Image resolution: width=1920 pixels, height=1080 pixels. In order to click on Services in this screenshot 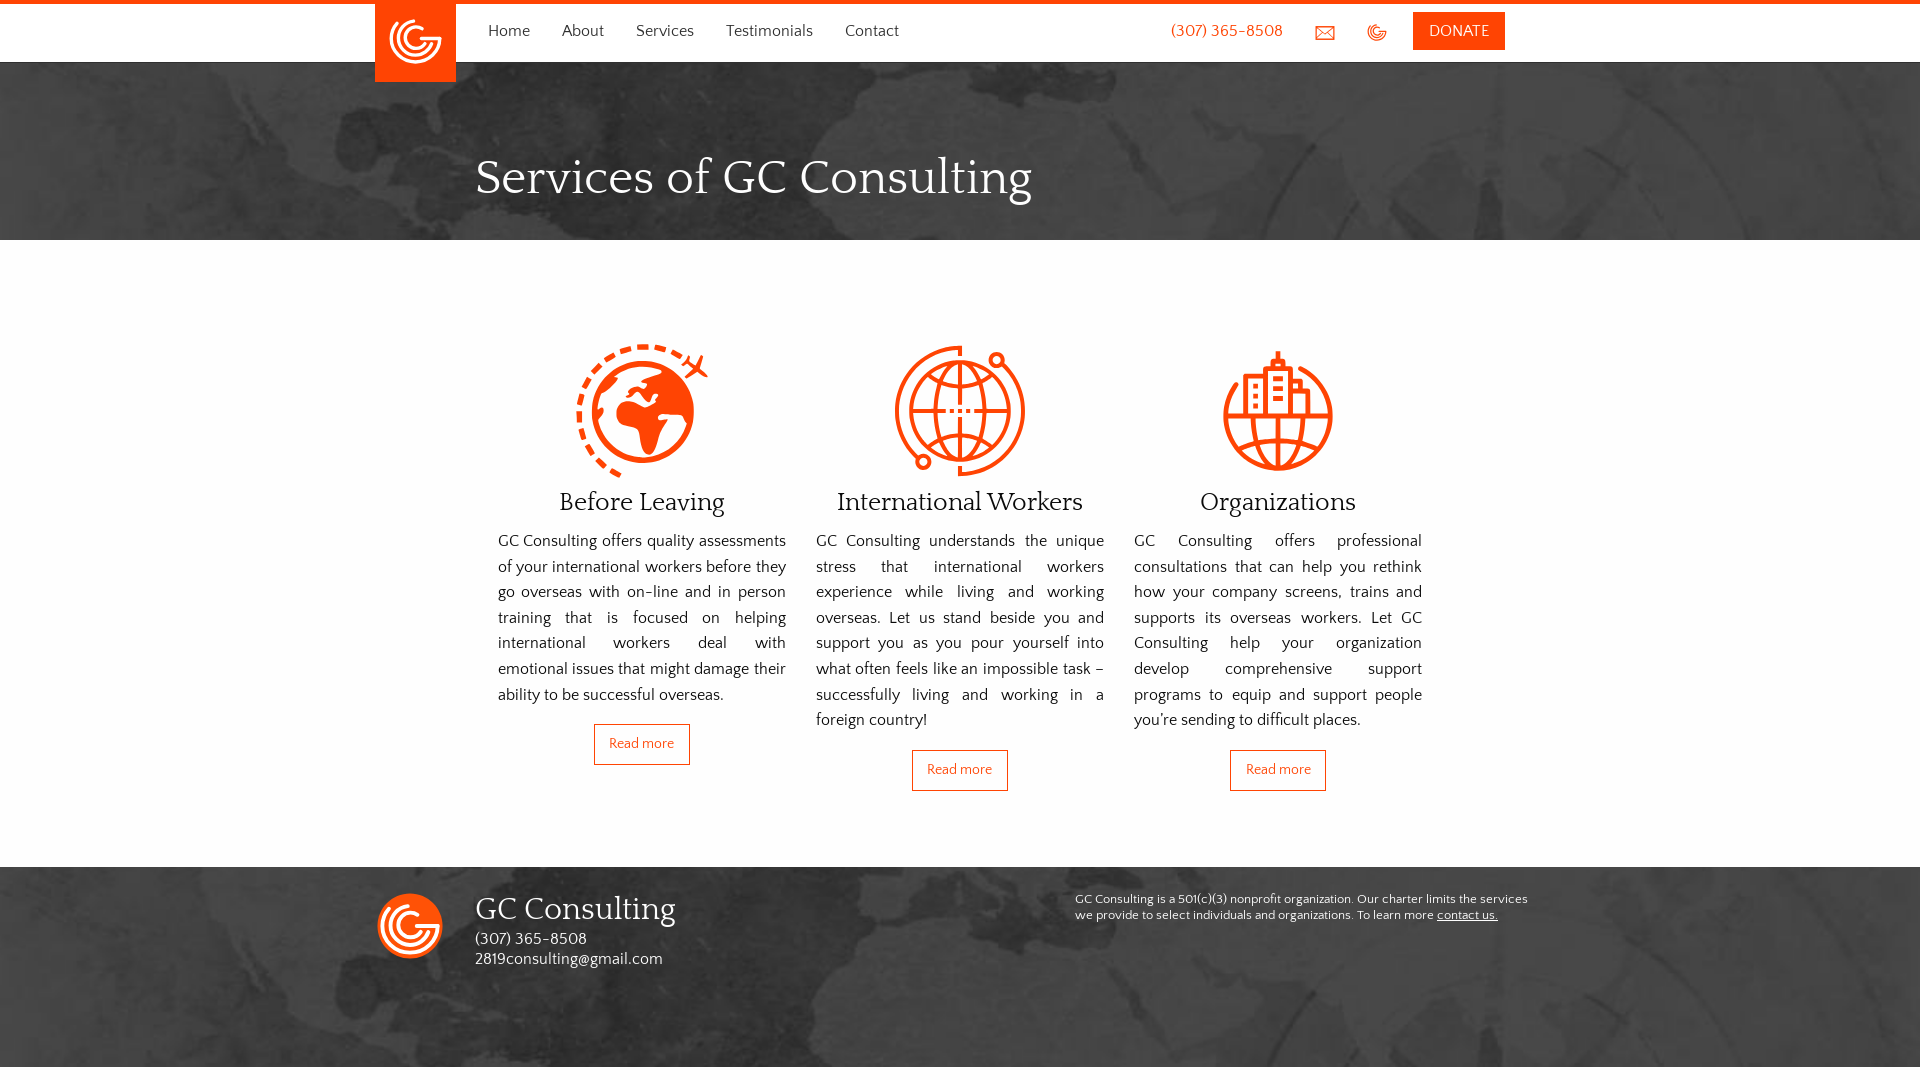, I will do `click(665, 31)`.